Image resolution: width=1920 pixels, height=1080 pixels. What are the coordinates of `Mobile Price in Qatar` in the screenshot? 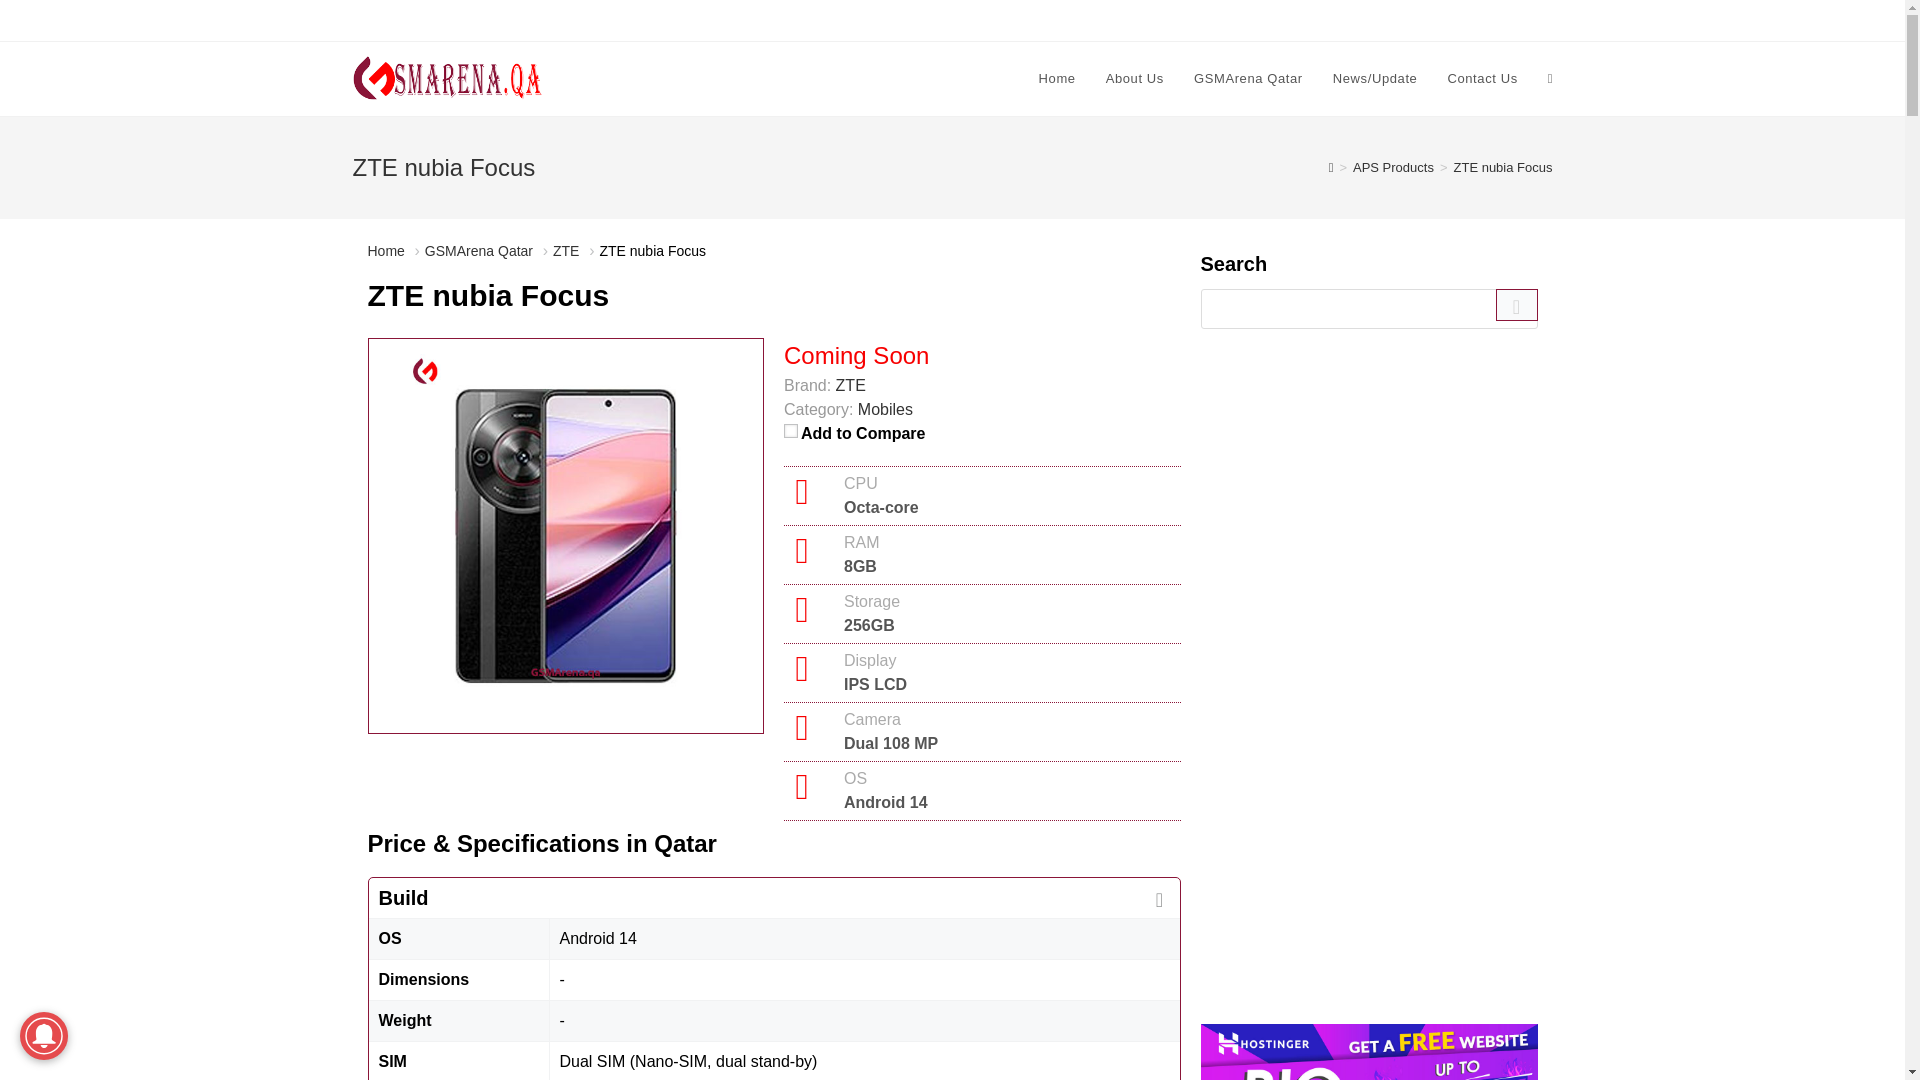 It's located at (412, 20).